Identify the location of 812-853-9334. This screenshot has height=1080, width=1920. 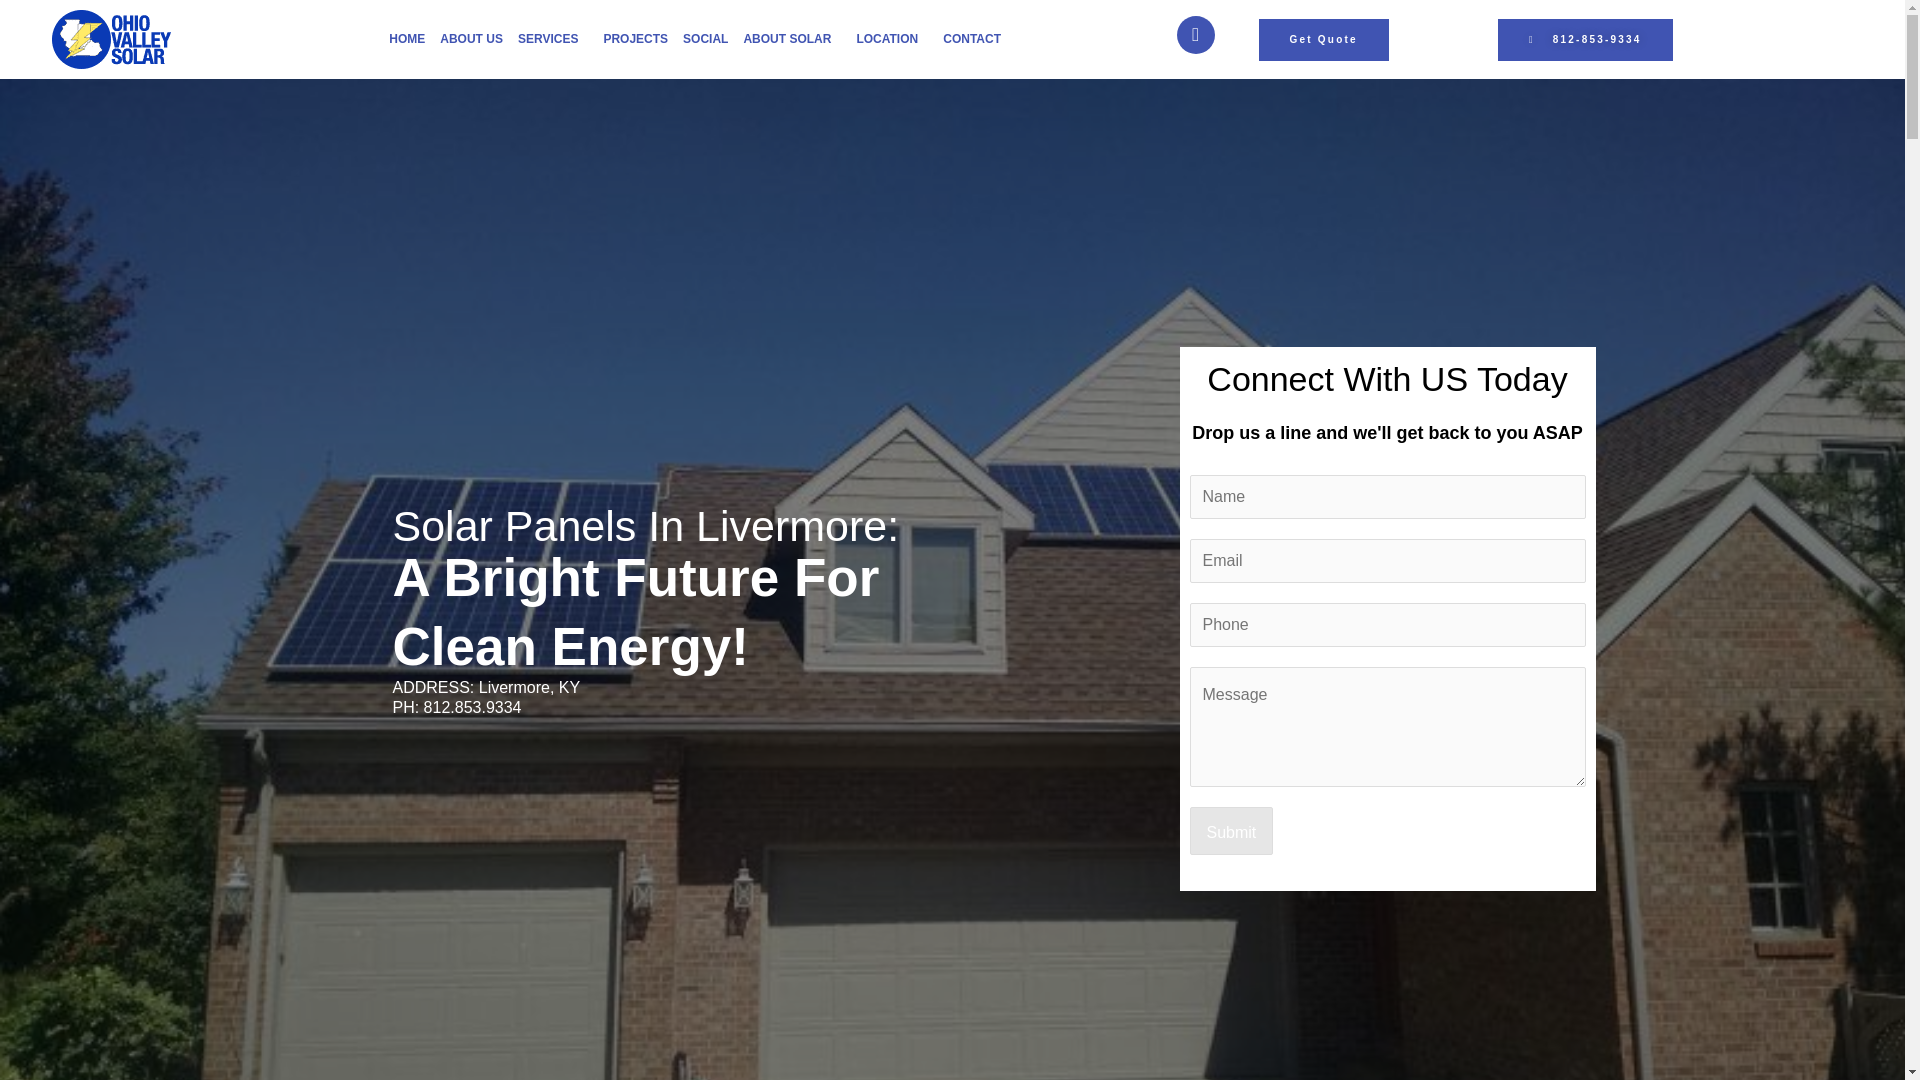
(1584, 39).